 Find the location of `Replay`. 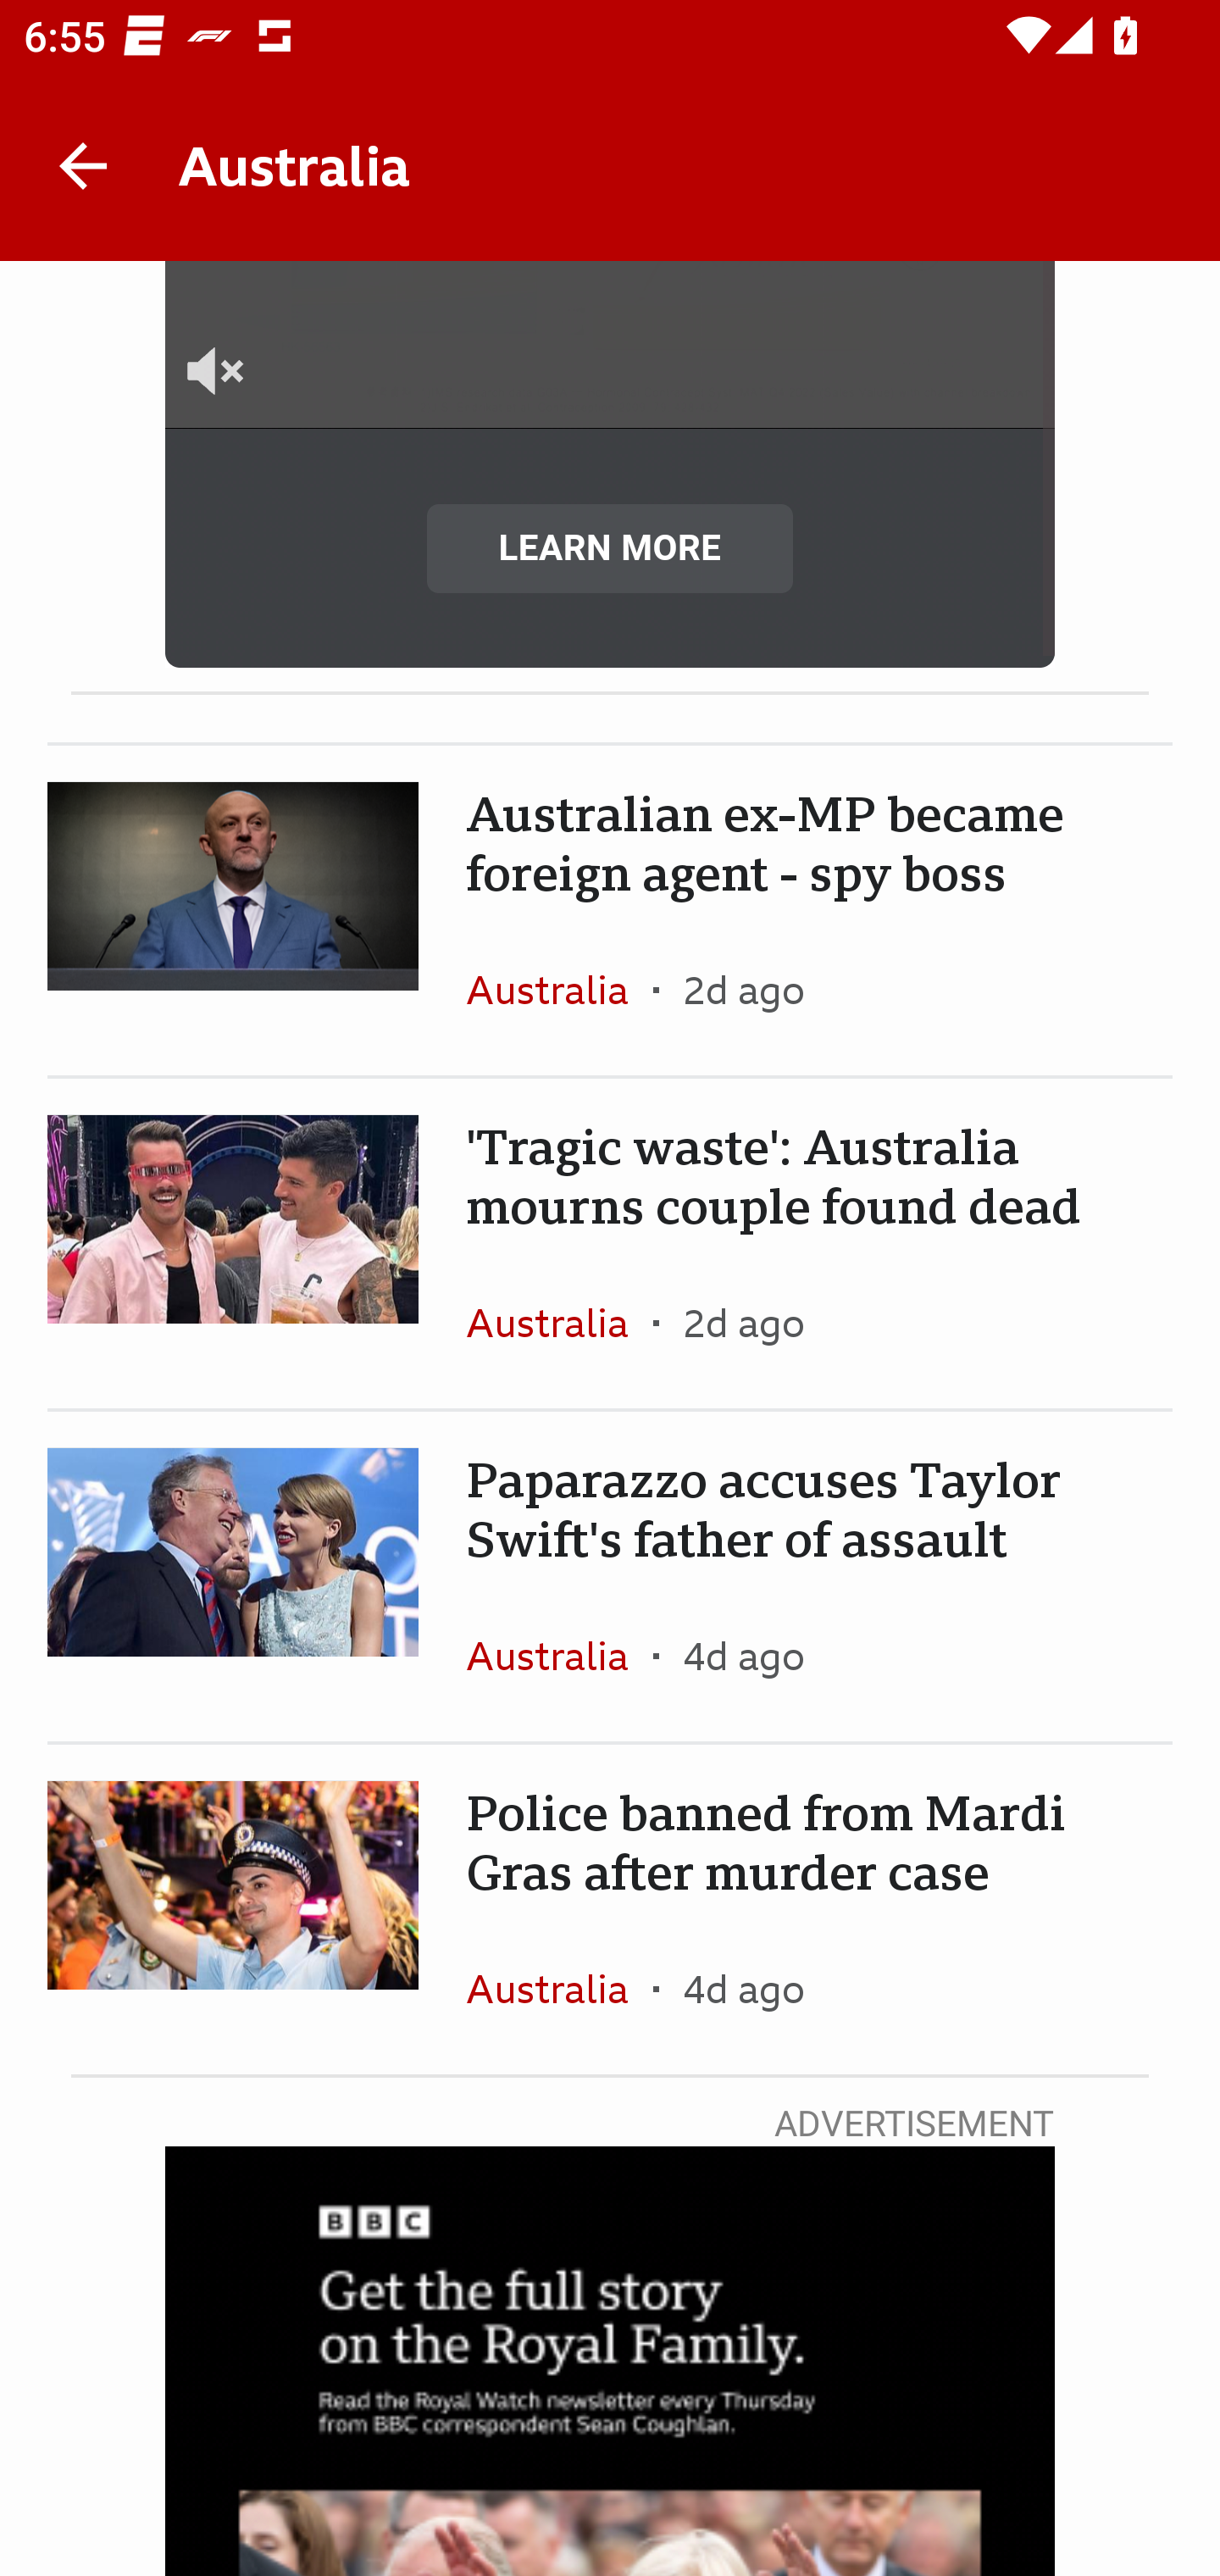

Replay is located at coordinates (612, 172).